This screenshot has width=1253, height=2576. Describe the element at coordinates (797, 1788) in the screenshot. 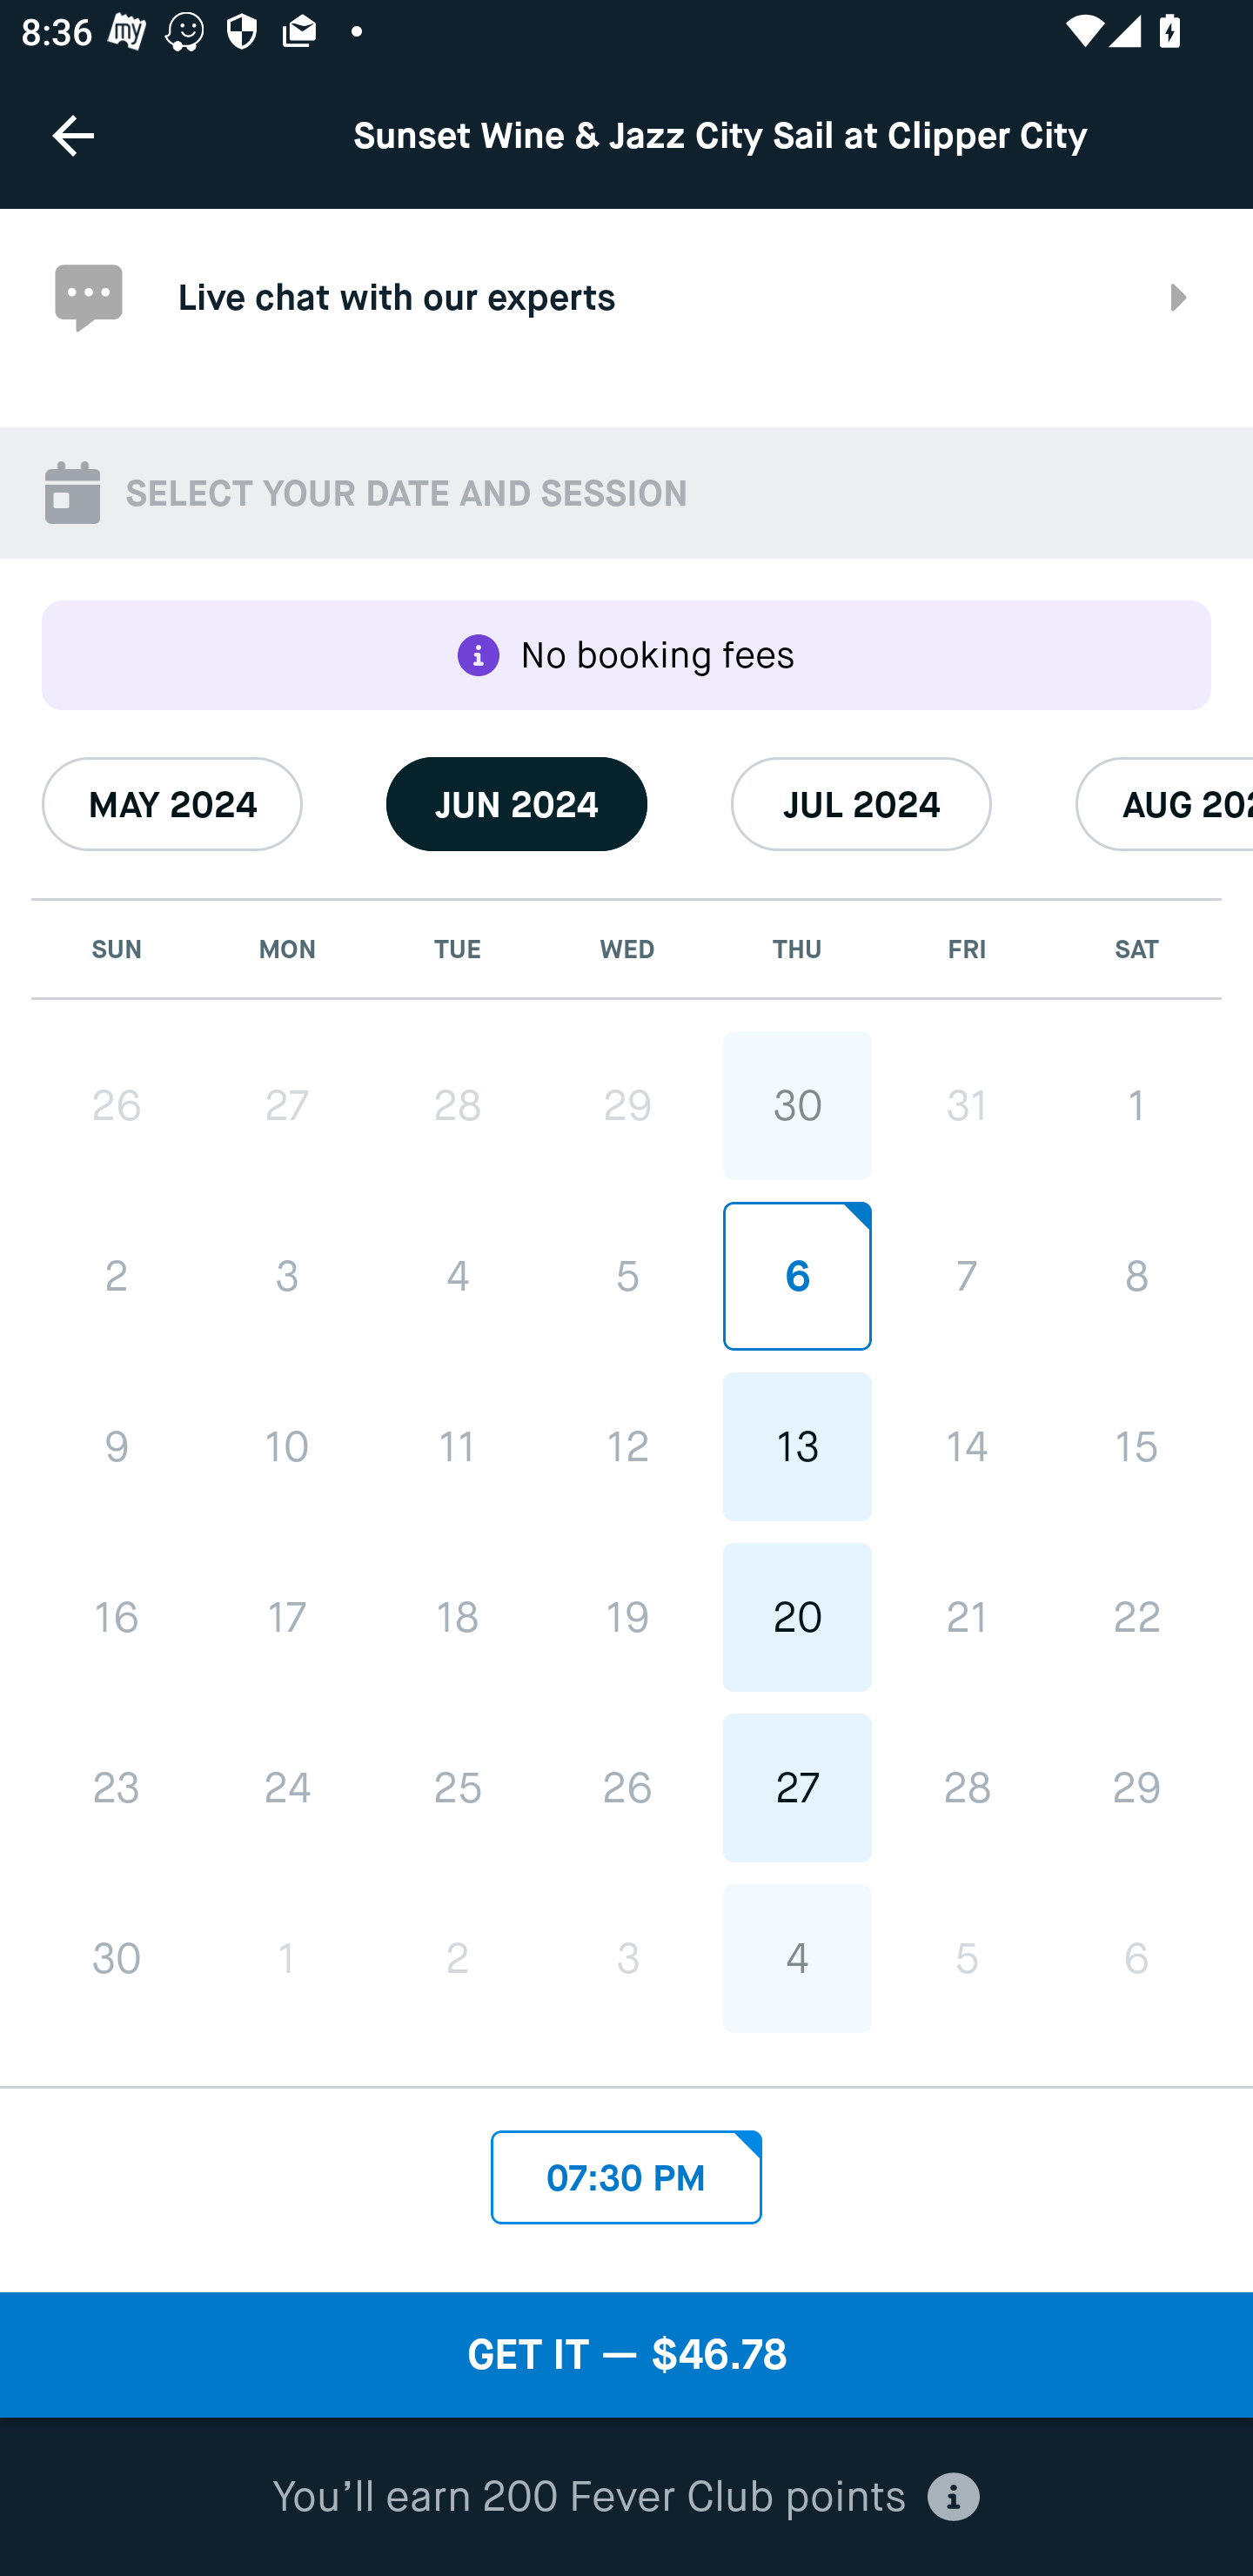

I see `27` at that location.